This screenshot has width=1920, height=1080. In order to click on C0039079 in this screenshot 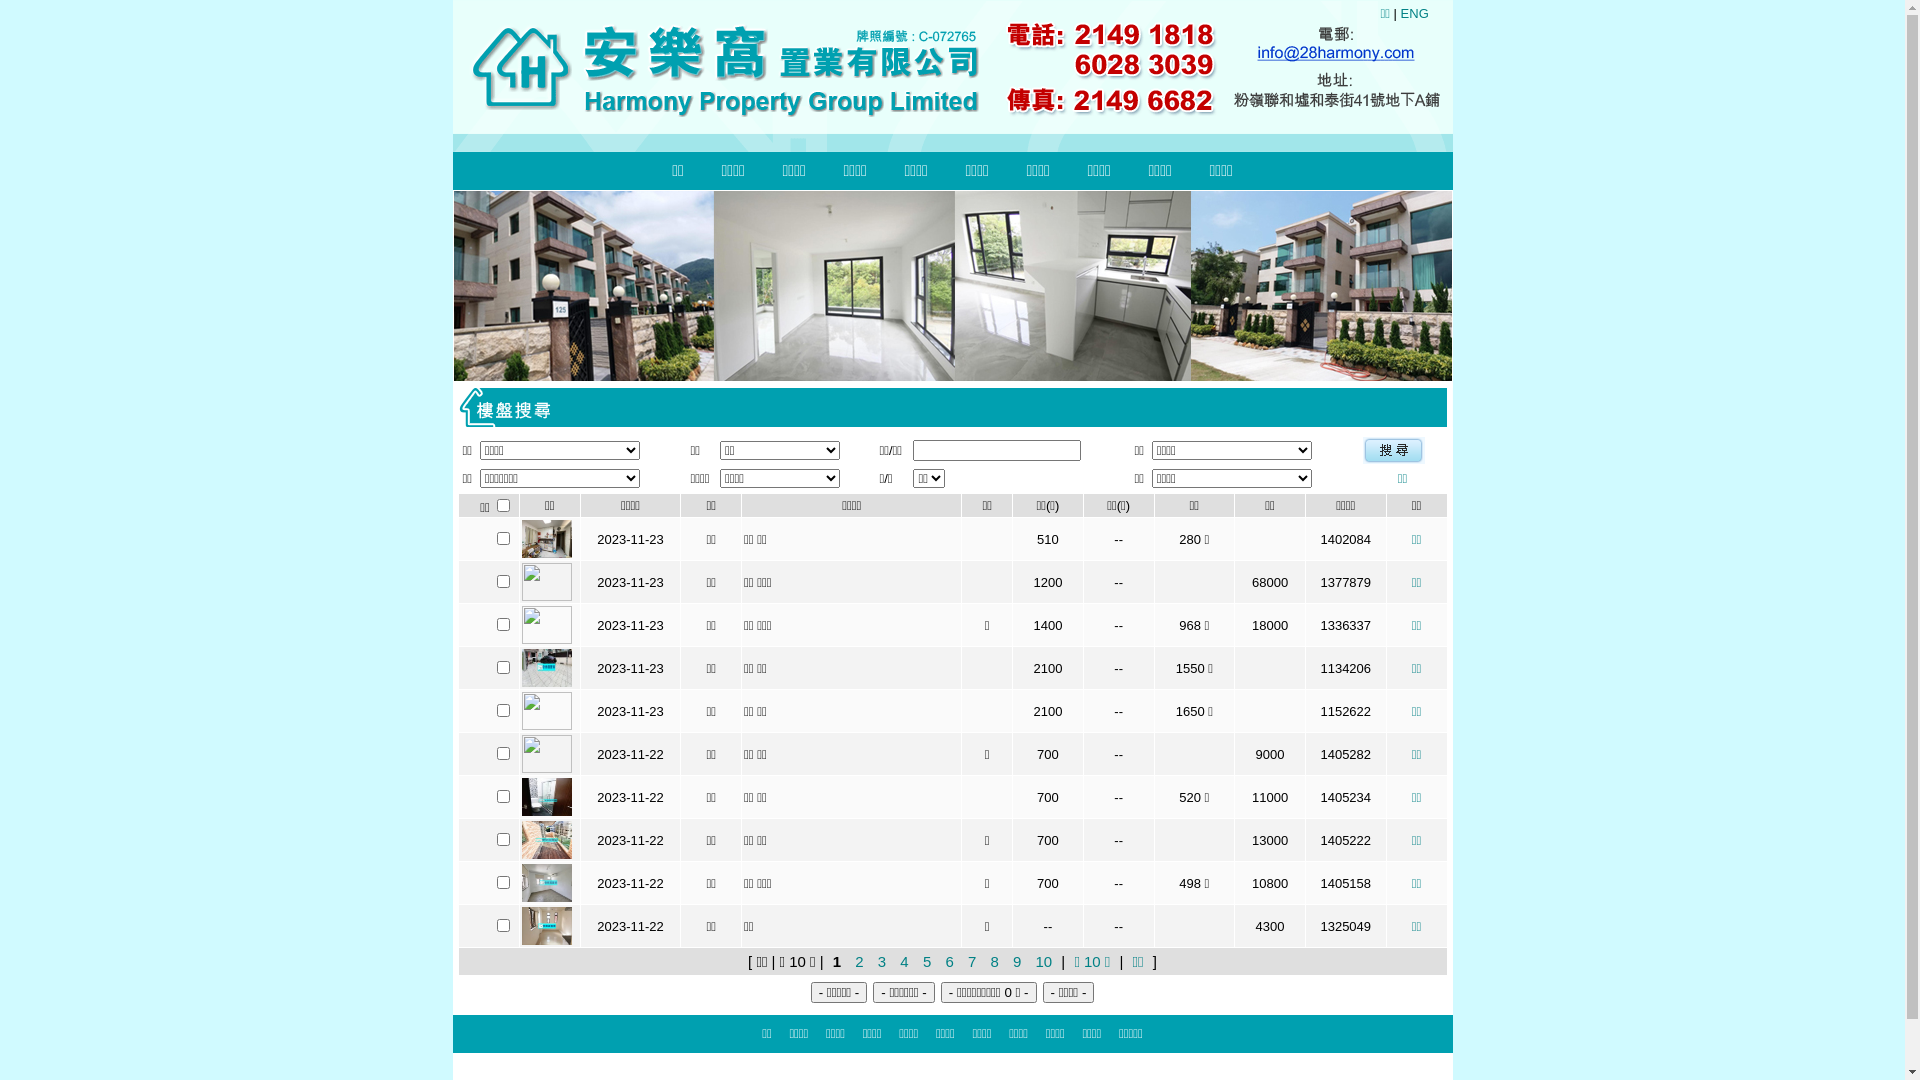, I will do `click(504, 840)`.